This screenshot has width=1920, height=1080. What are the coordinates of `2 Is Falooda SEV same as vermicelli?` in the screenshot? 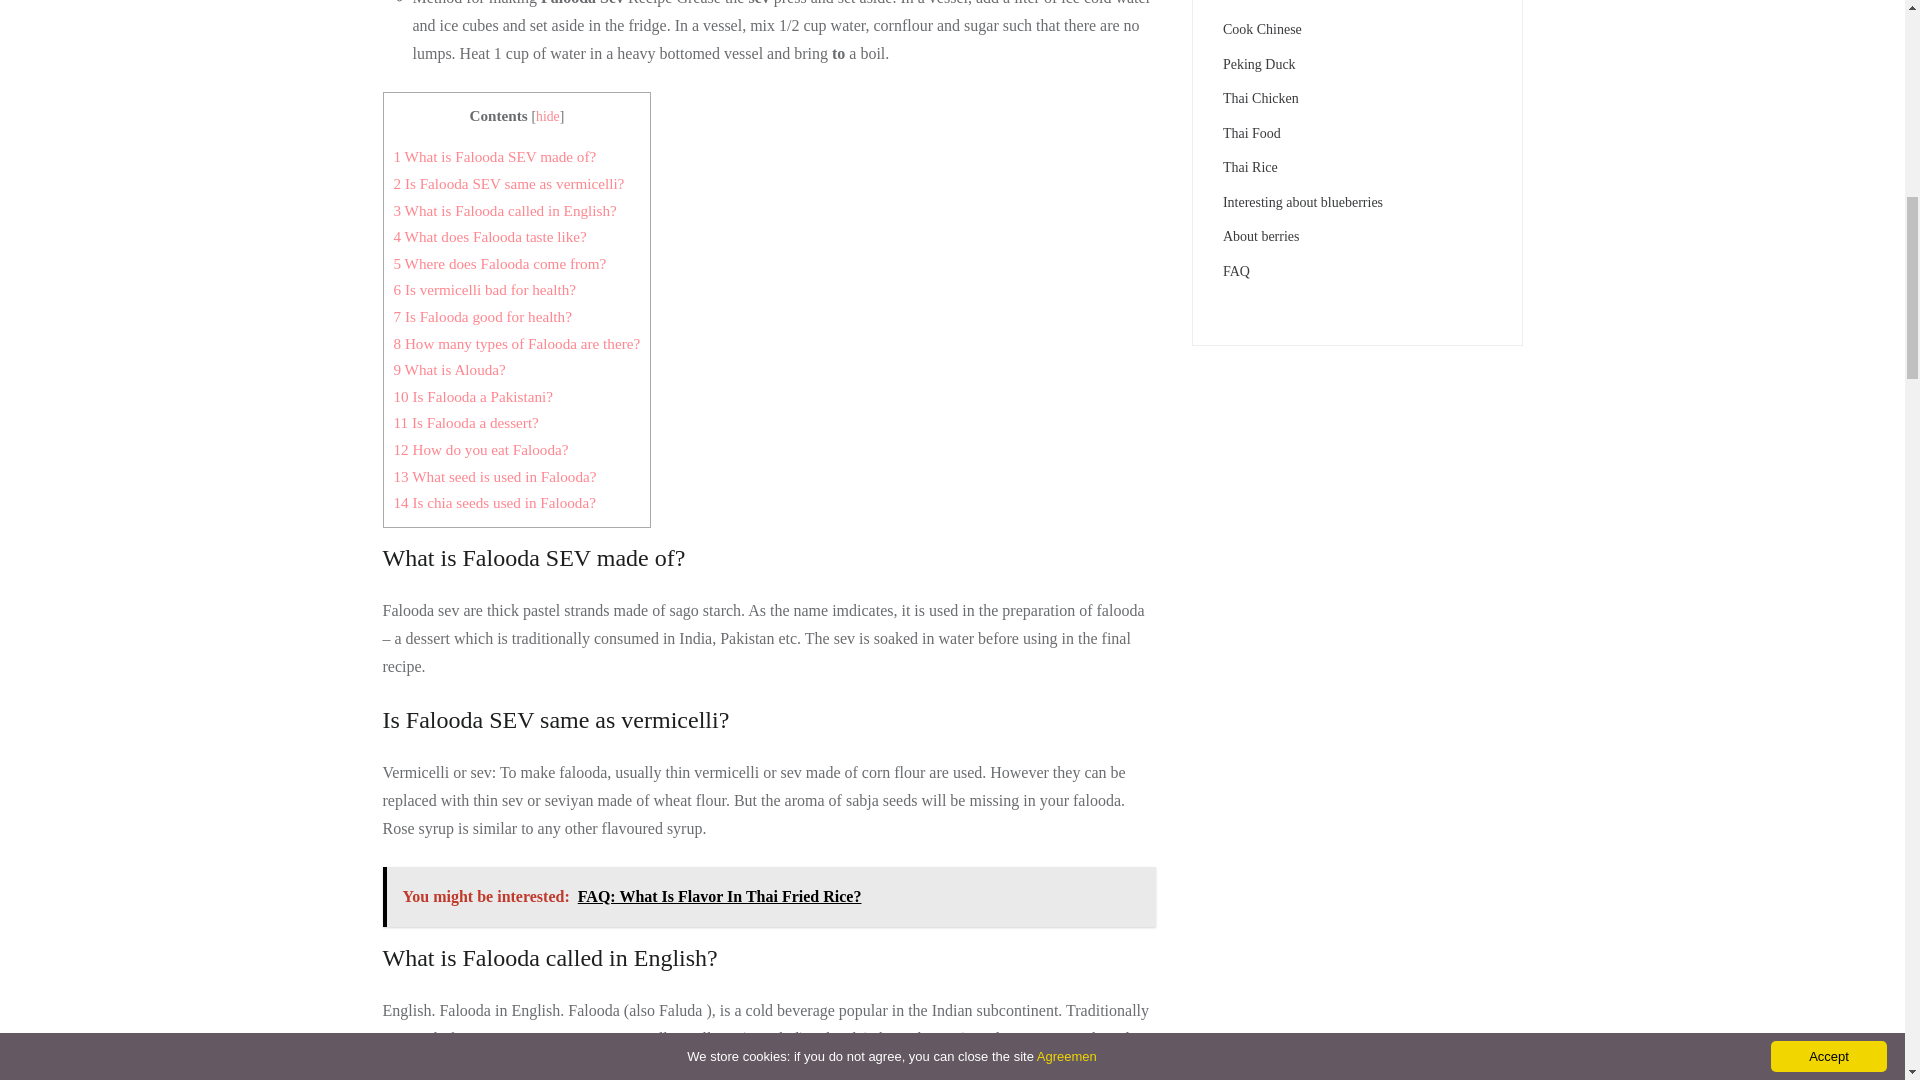 It's located at (509, 183).